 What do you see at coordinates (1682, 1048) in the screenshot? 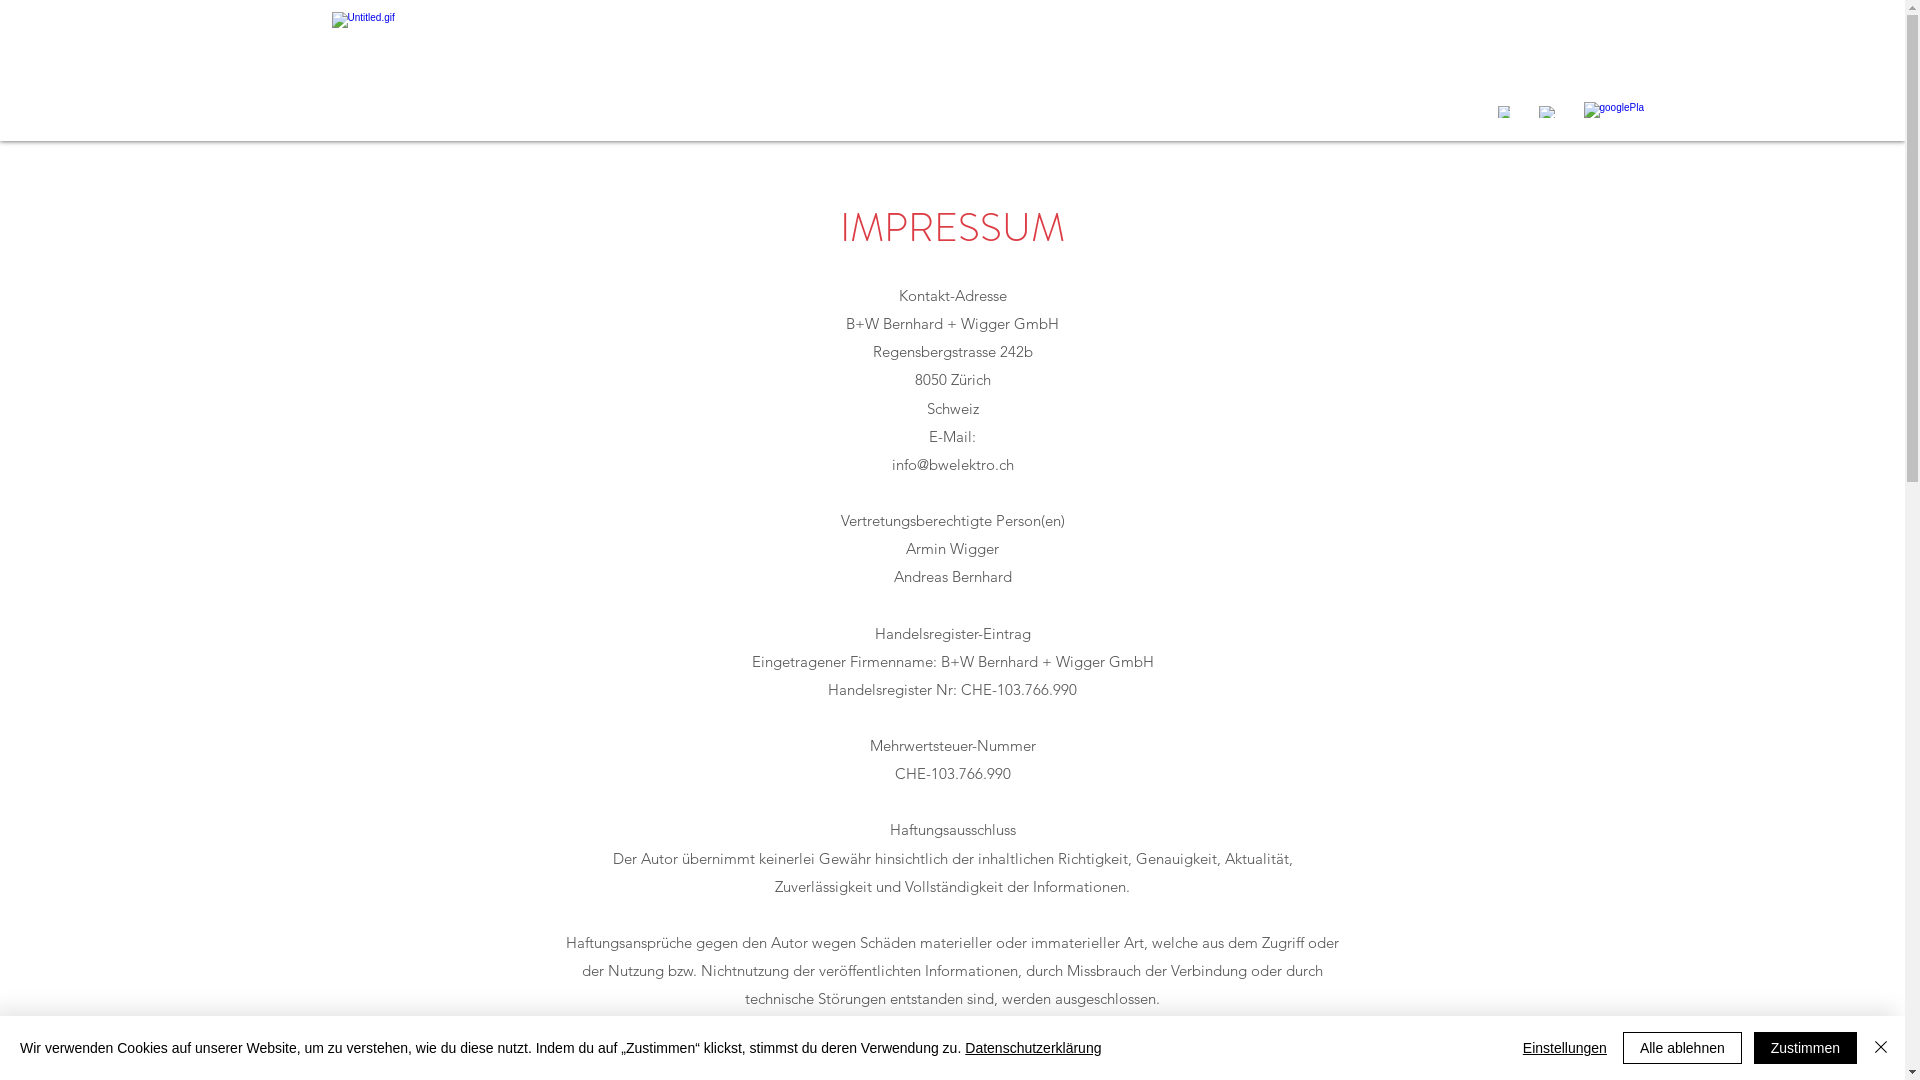
I see `Alle ablehnen` at bounding box center [1682, 1048].